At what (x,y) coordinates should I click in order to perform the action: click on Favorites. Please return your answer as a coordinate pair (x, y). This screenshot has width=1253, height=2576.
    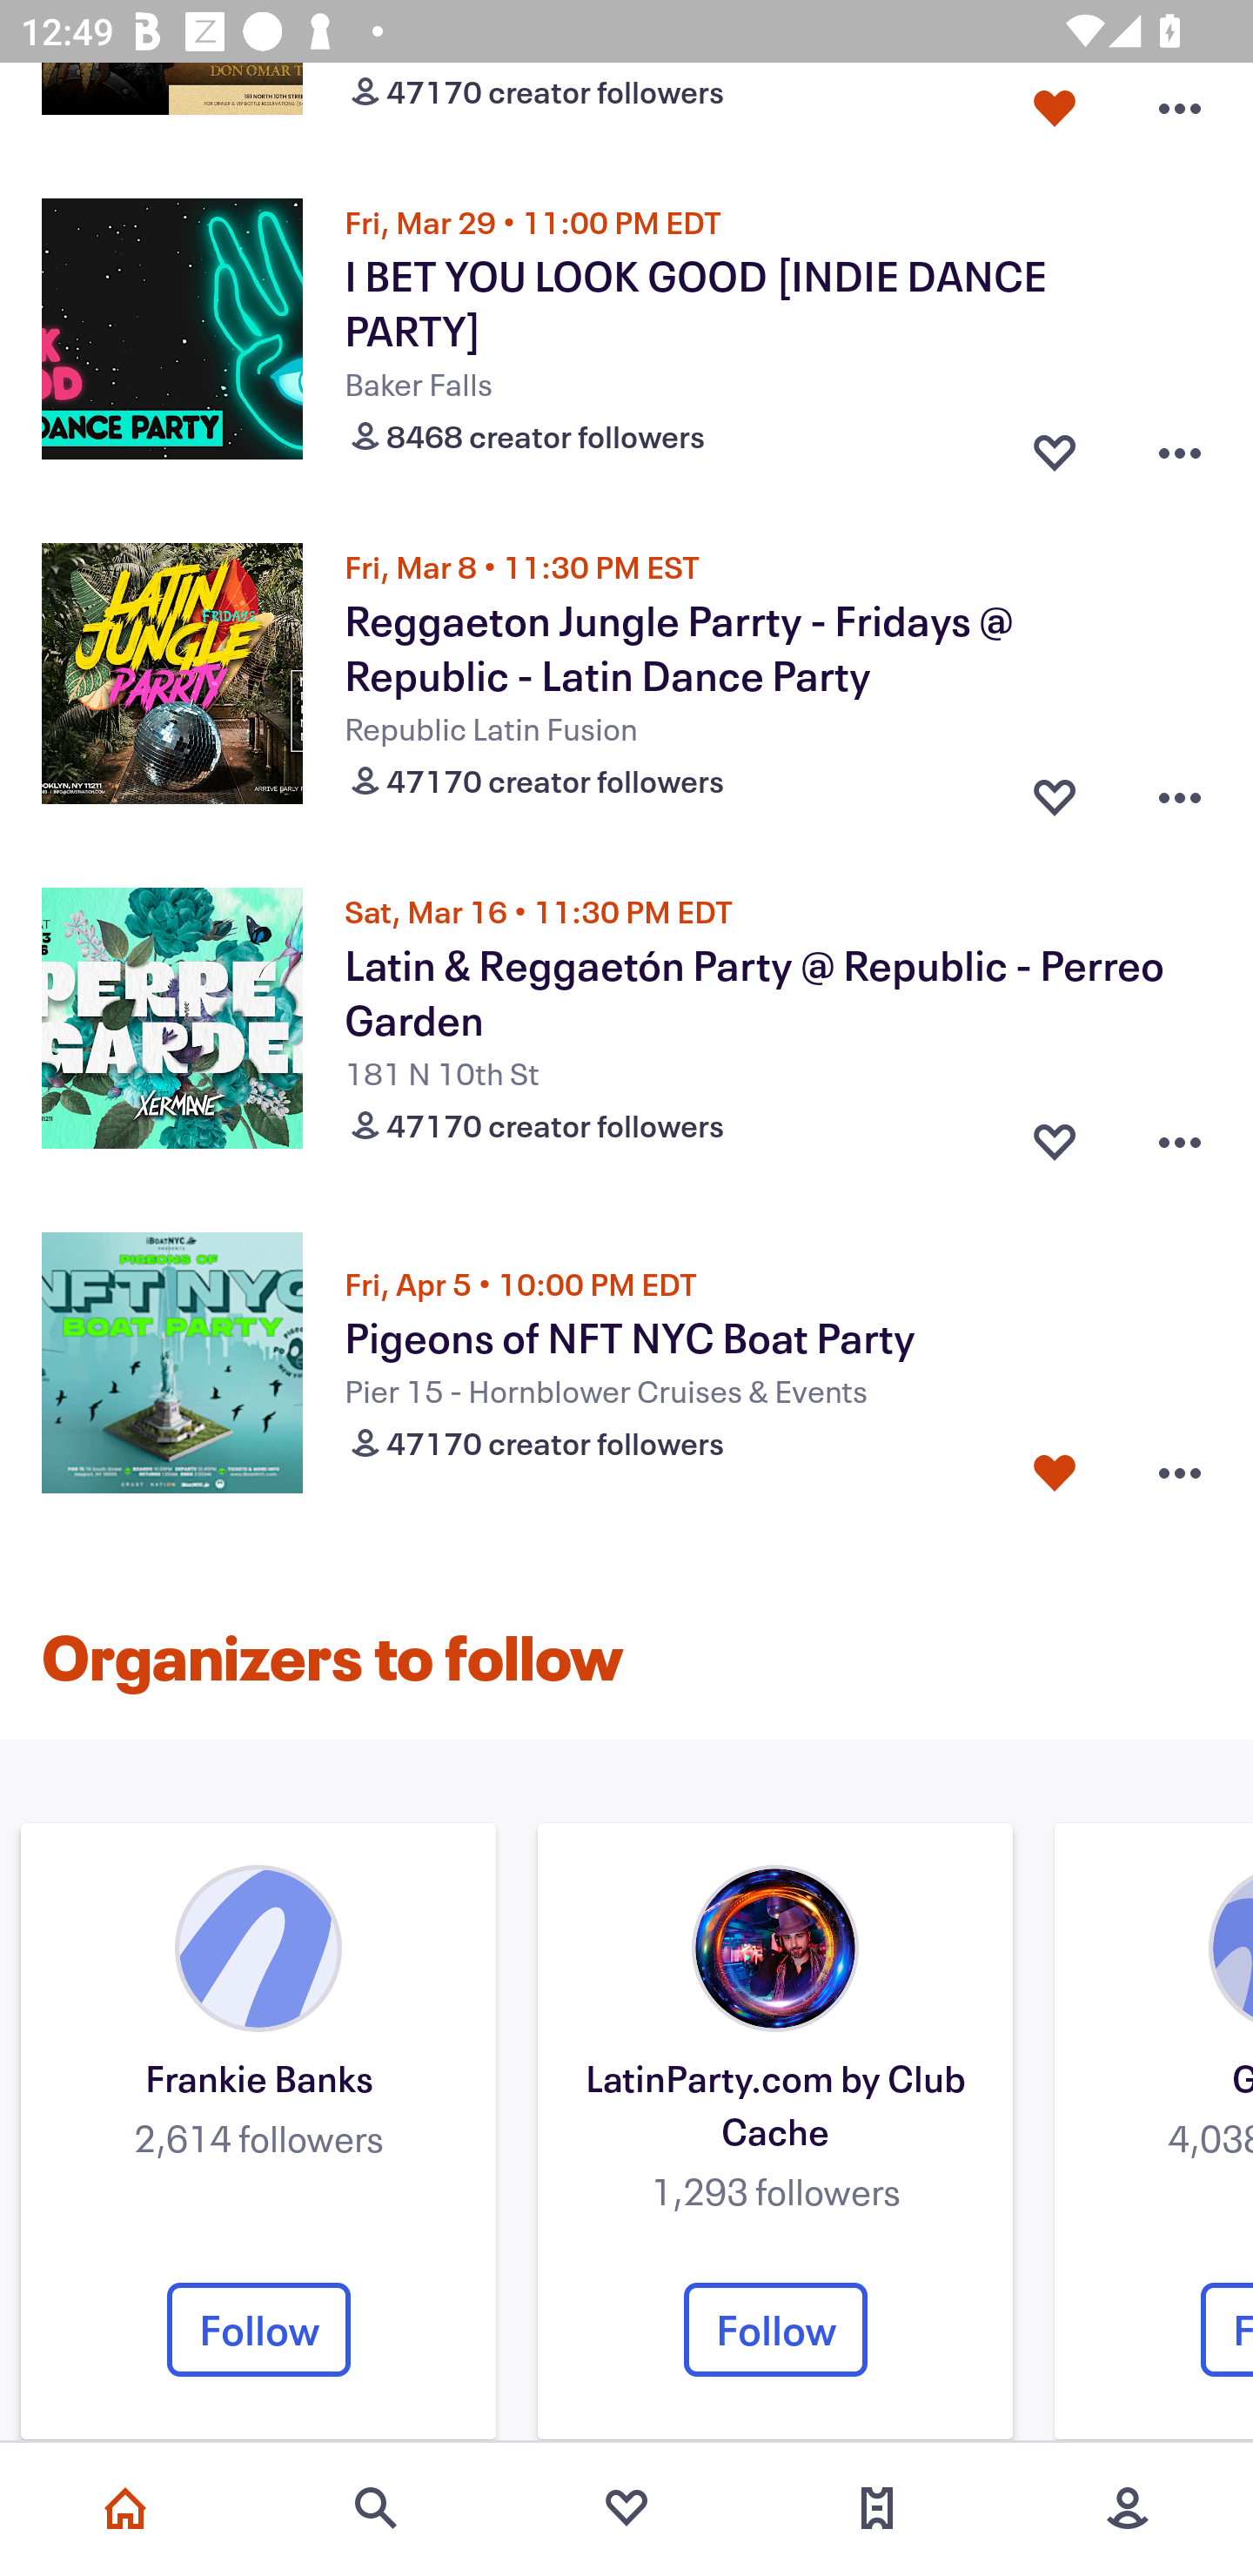
    Looking at the image, I should click on (626, 2508).